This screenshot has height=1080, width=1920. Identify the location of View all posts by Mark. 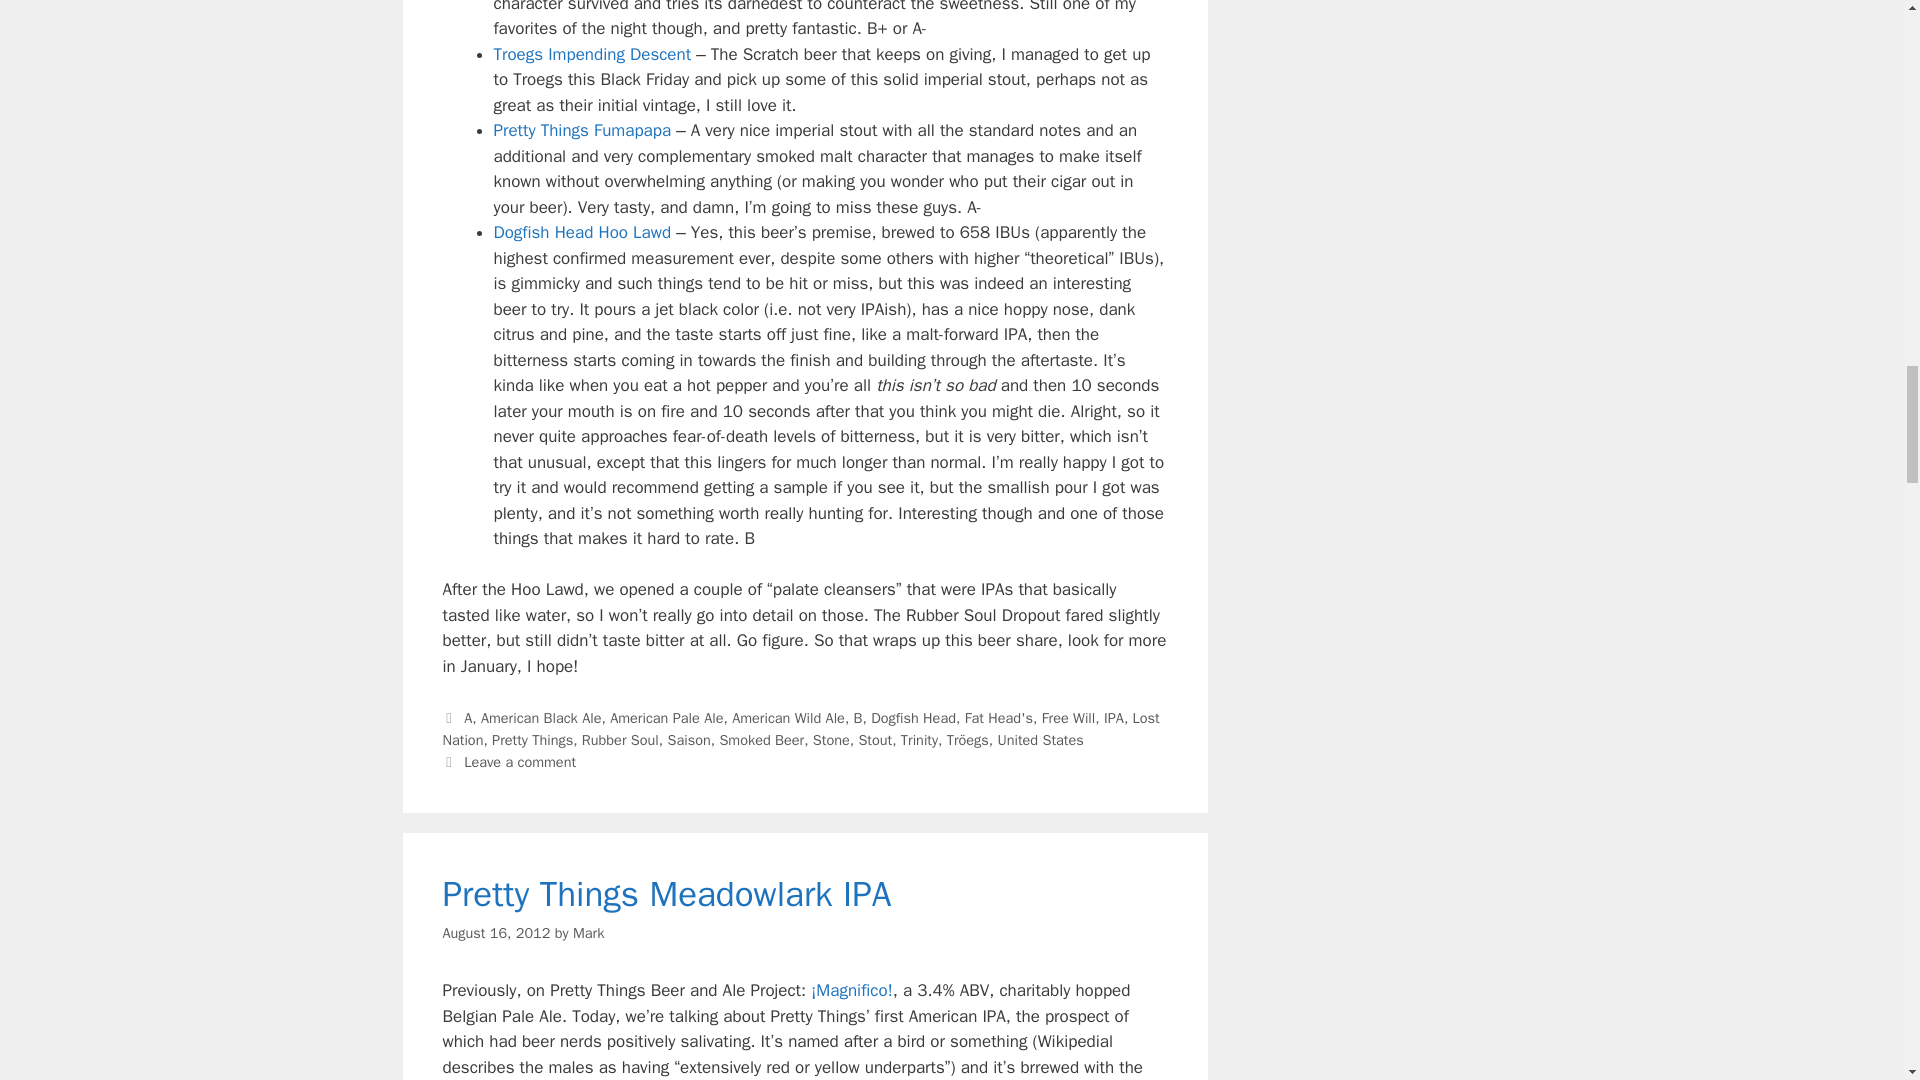
(588, 932).